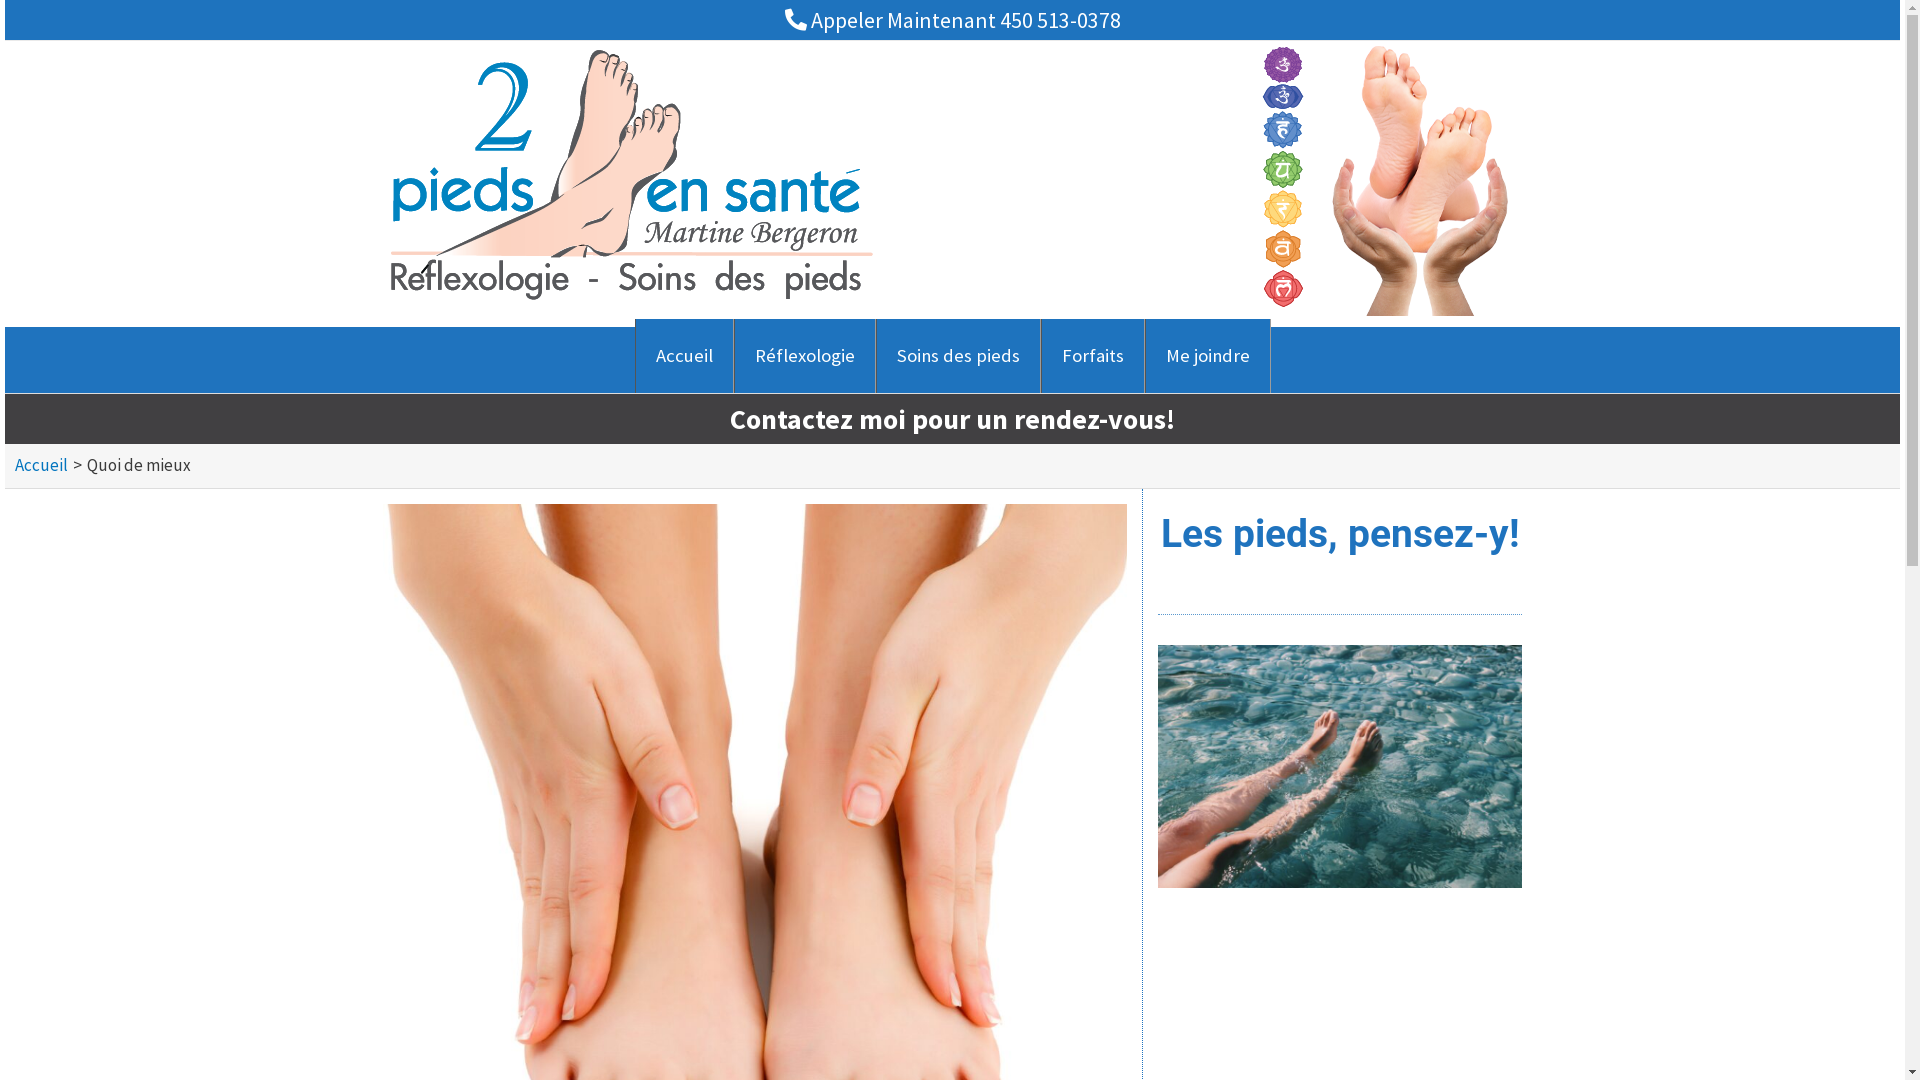 The width and height of the screenshot is (1920, 1080). What do you see at coordinates (684, 356) in the screenshot?
I see `Accueil` at bounding box center [684, 356].